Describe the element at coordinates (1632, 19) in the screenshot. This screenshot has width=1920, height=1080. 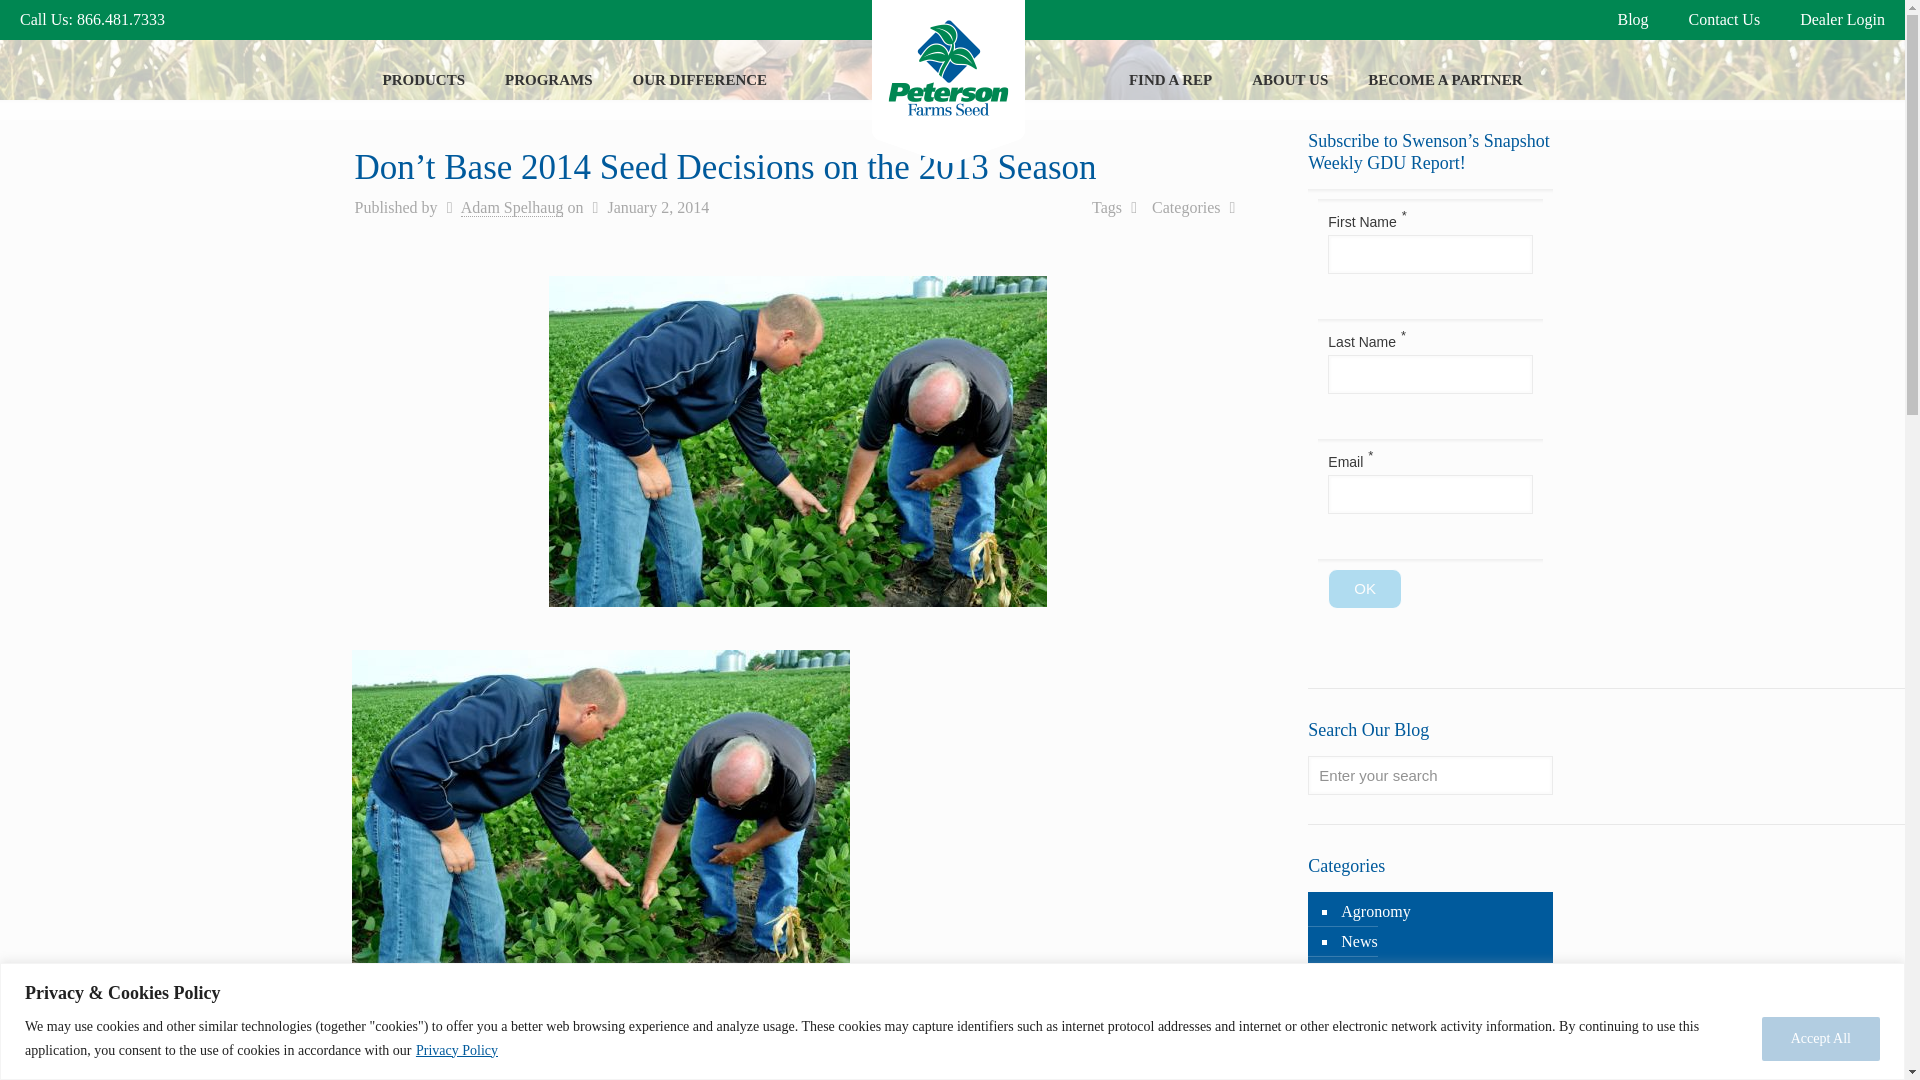
I see `Blog` at that location.